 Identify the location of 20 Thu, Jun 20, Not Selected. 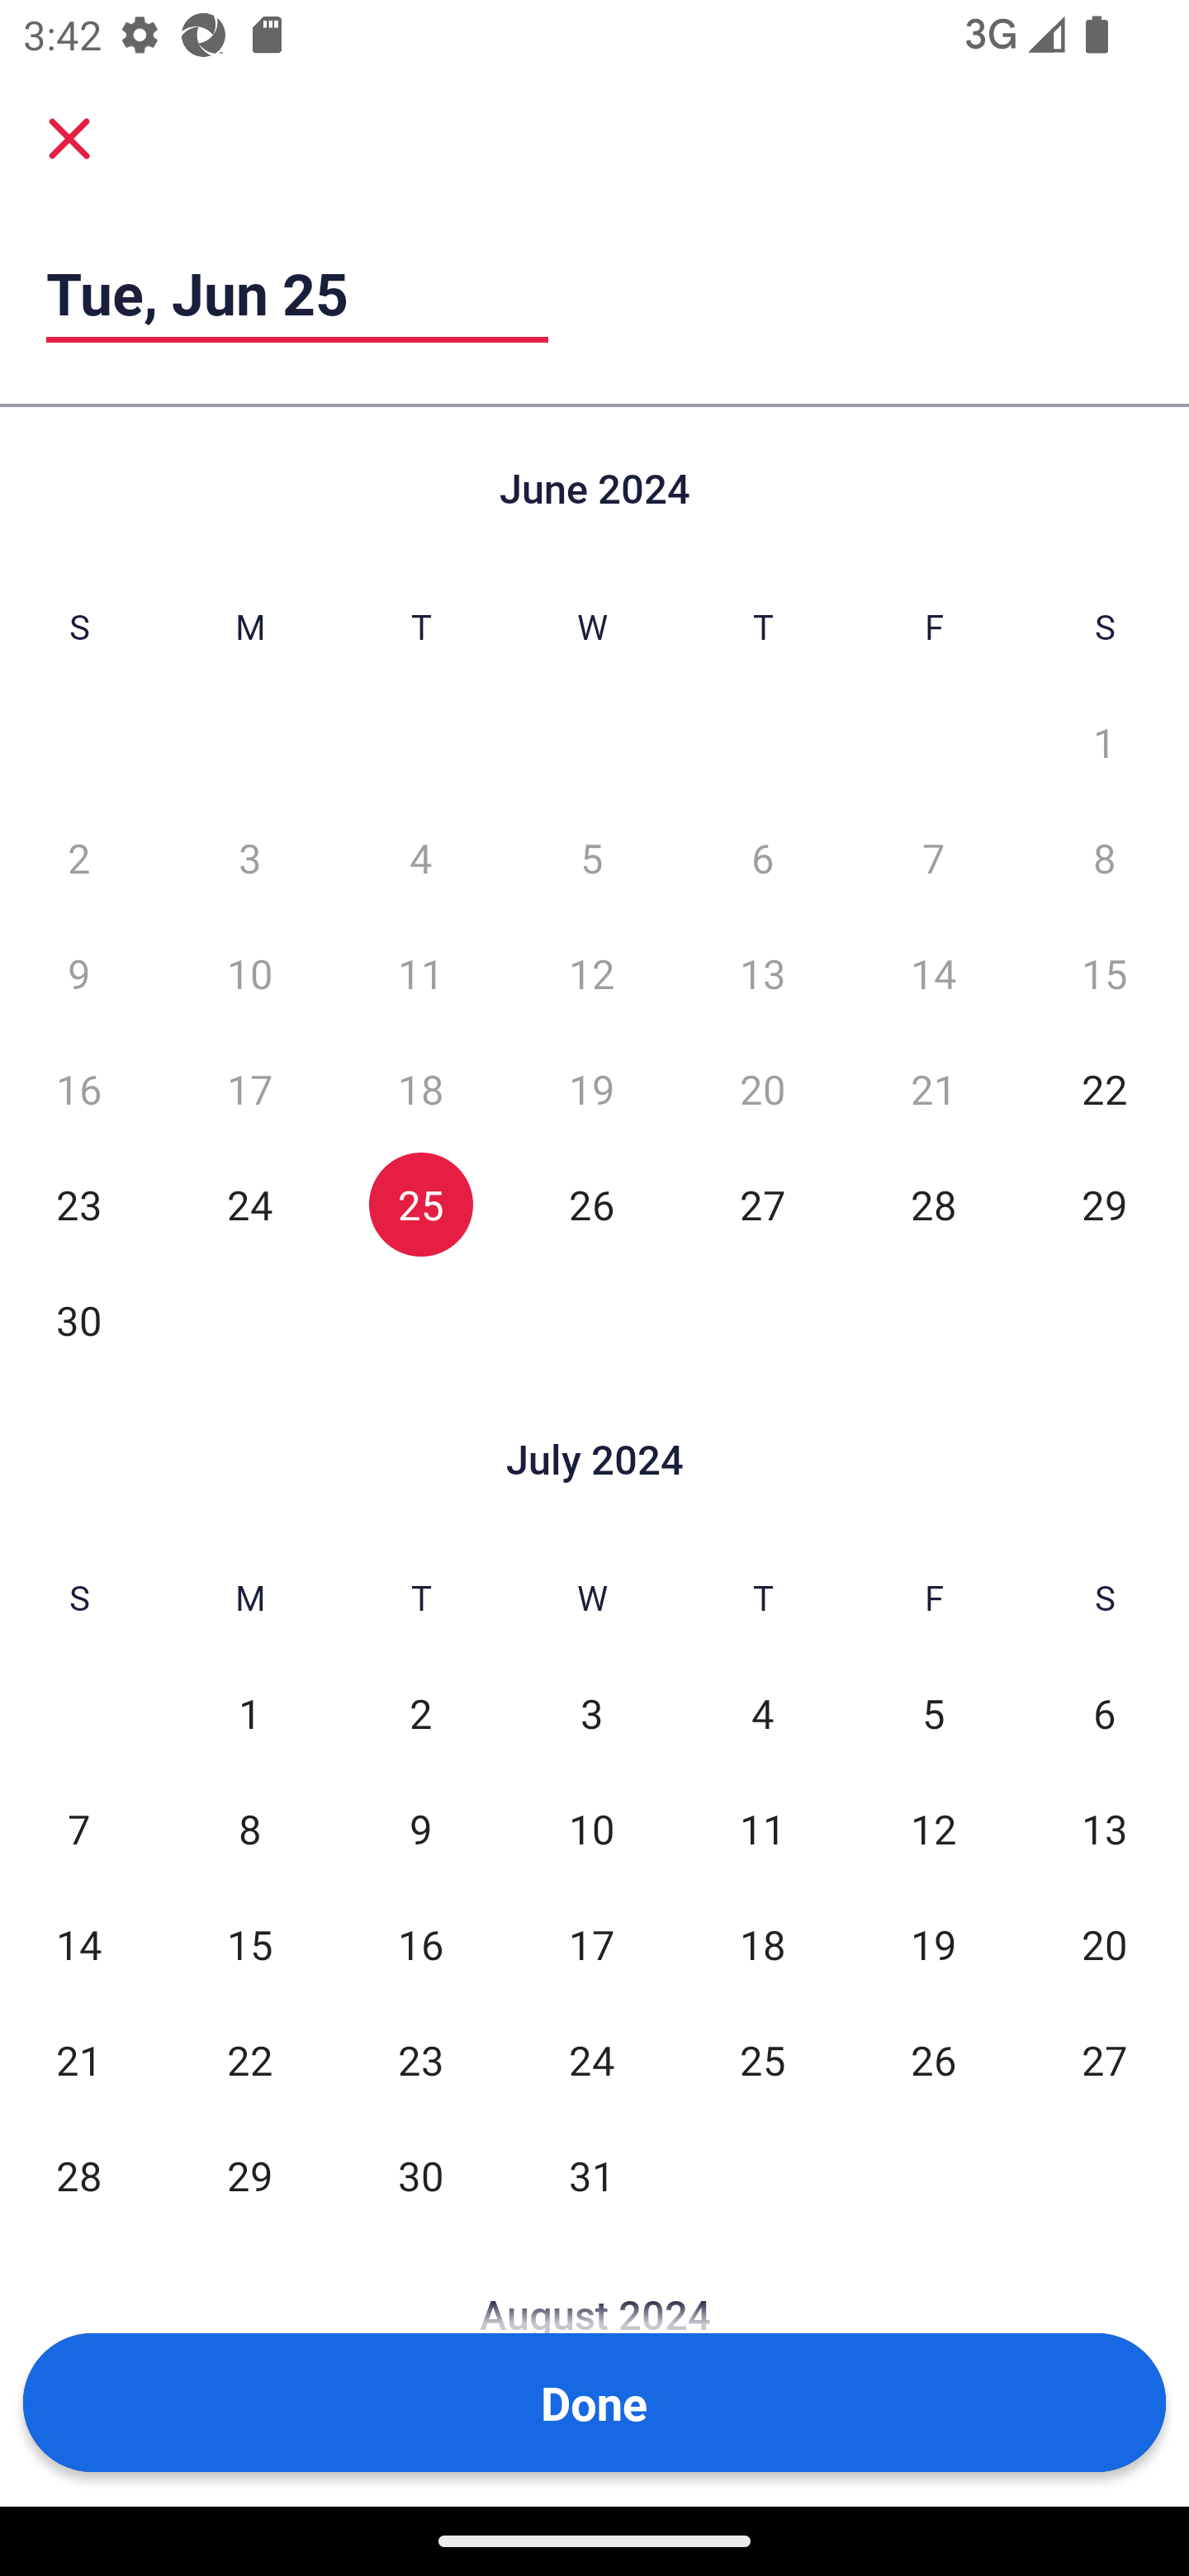
(762, 1088).